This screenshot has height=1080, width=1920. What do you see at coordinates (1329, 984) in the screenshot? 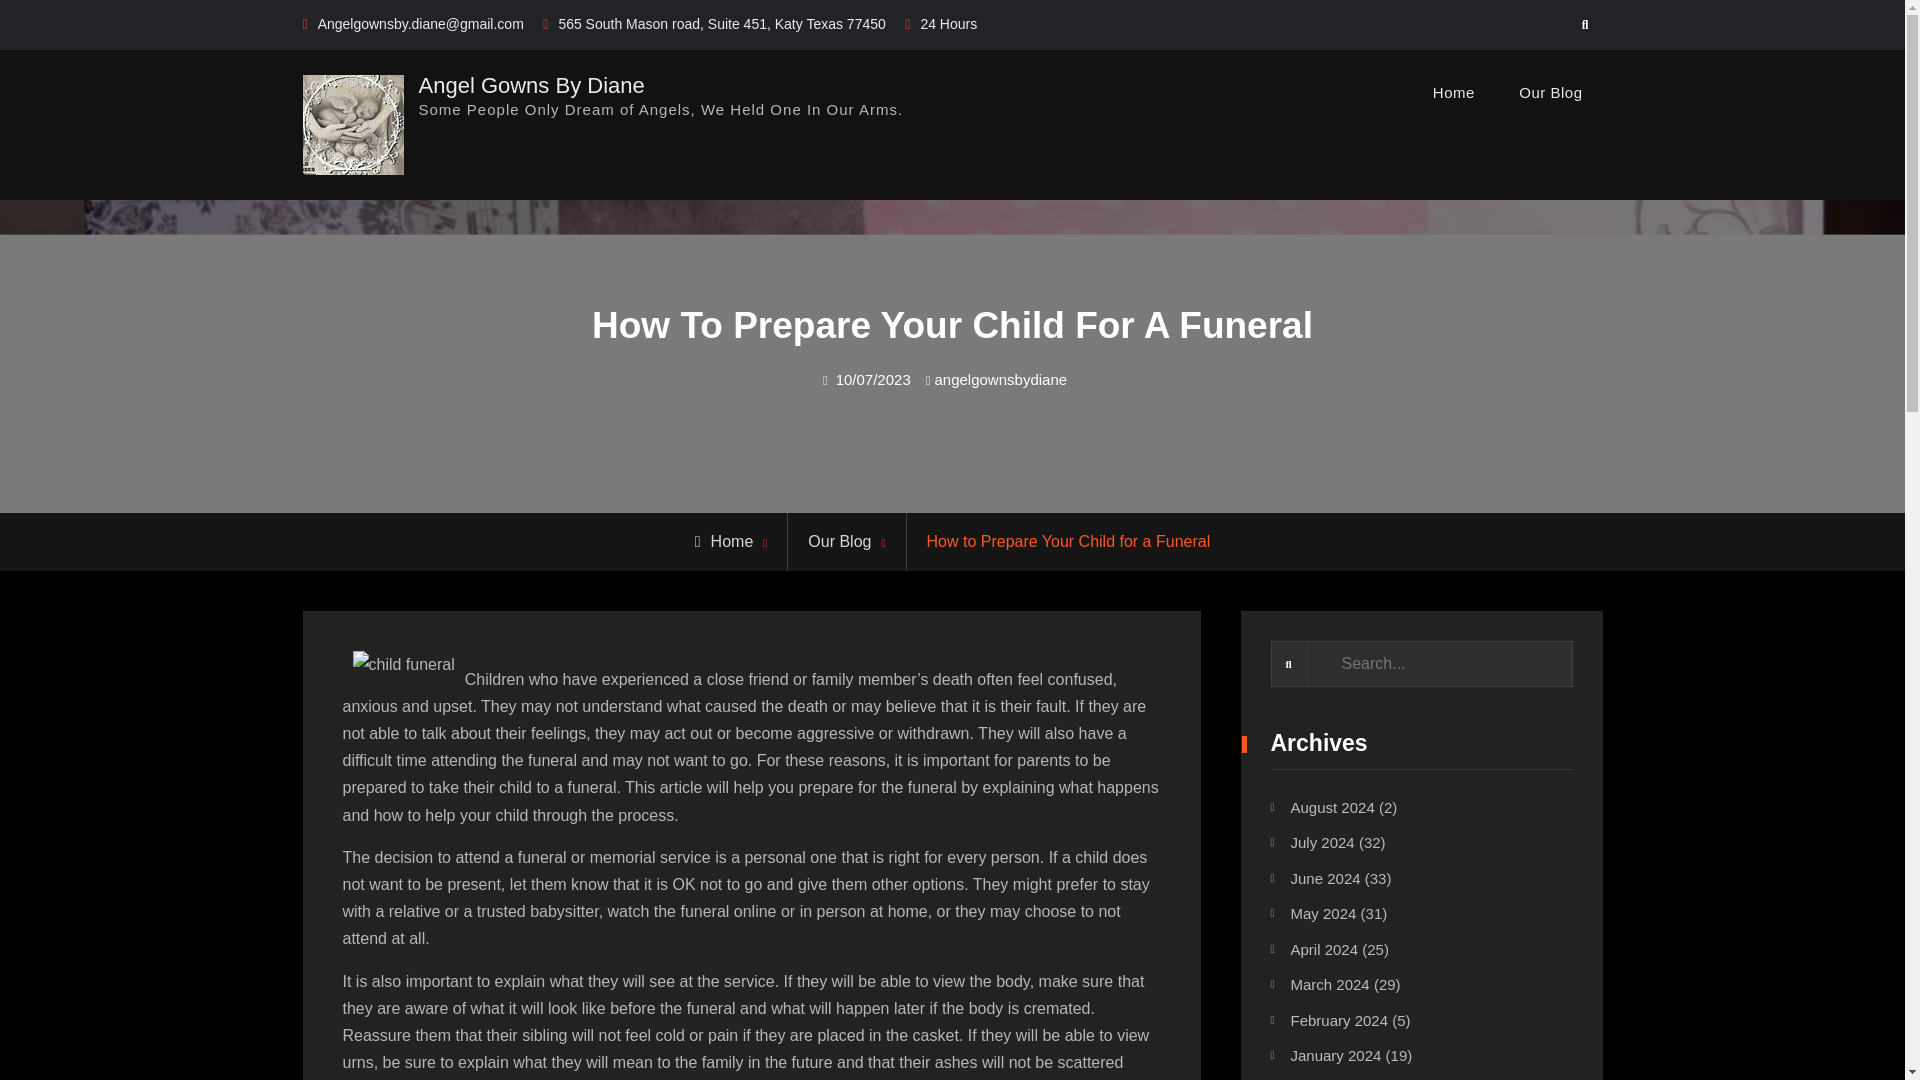
I see `March 2024` at bounding box center [1329, 984].